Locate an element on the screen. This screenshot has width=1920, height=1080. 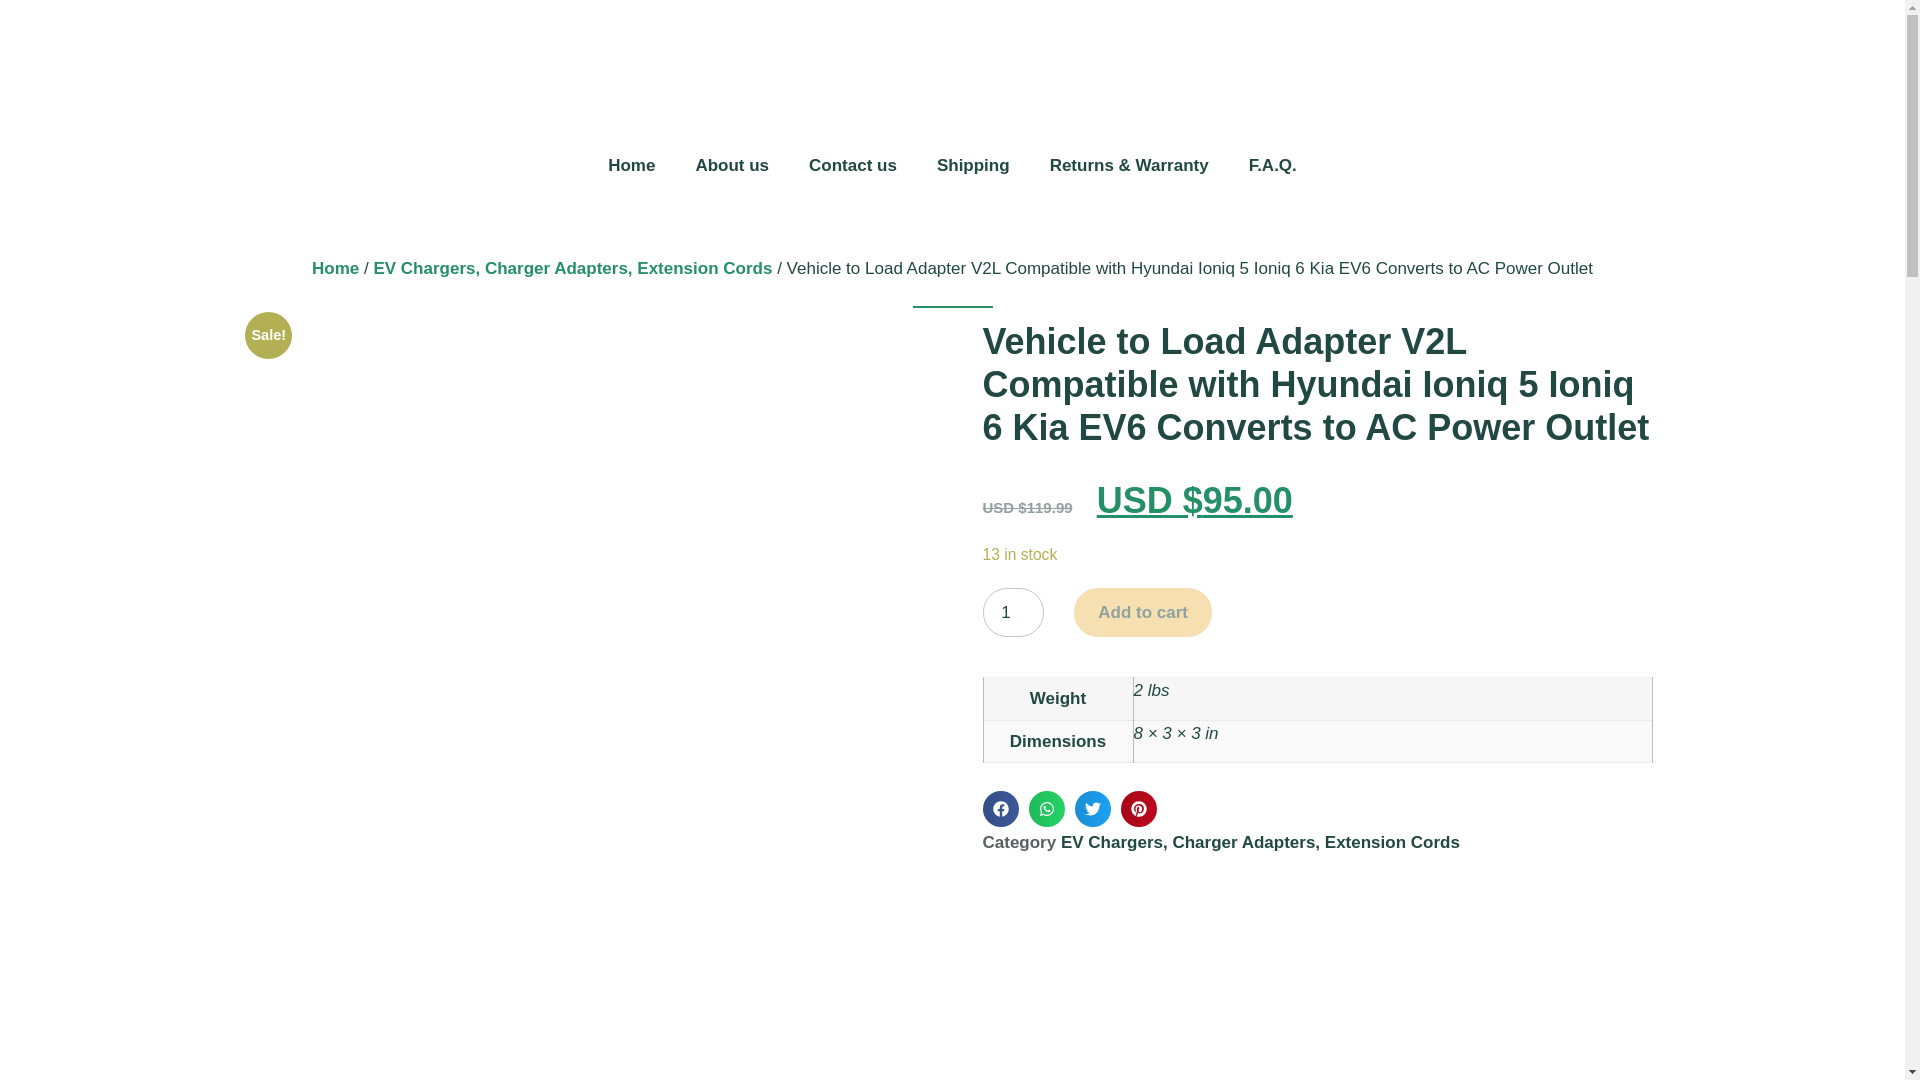
1 is located at coordinates (1012, 612).